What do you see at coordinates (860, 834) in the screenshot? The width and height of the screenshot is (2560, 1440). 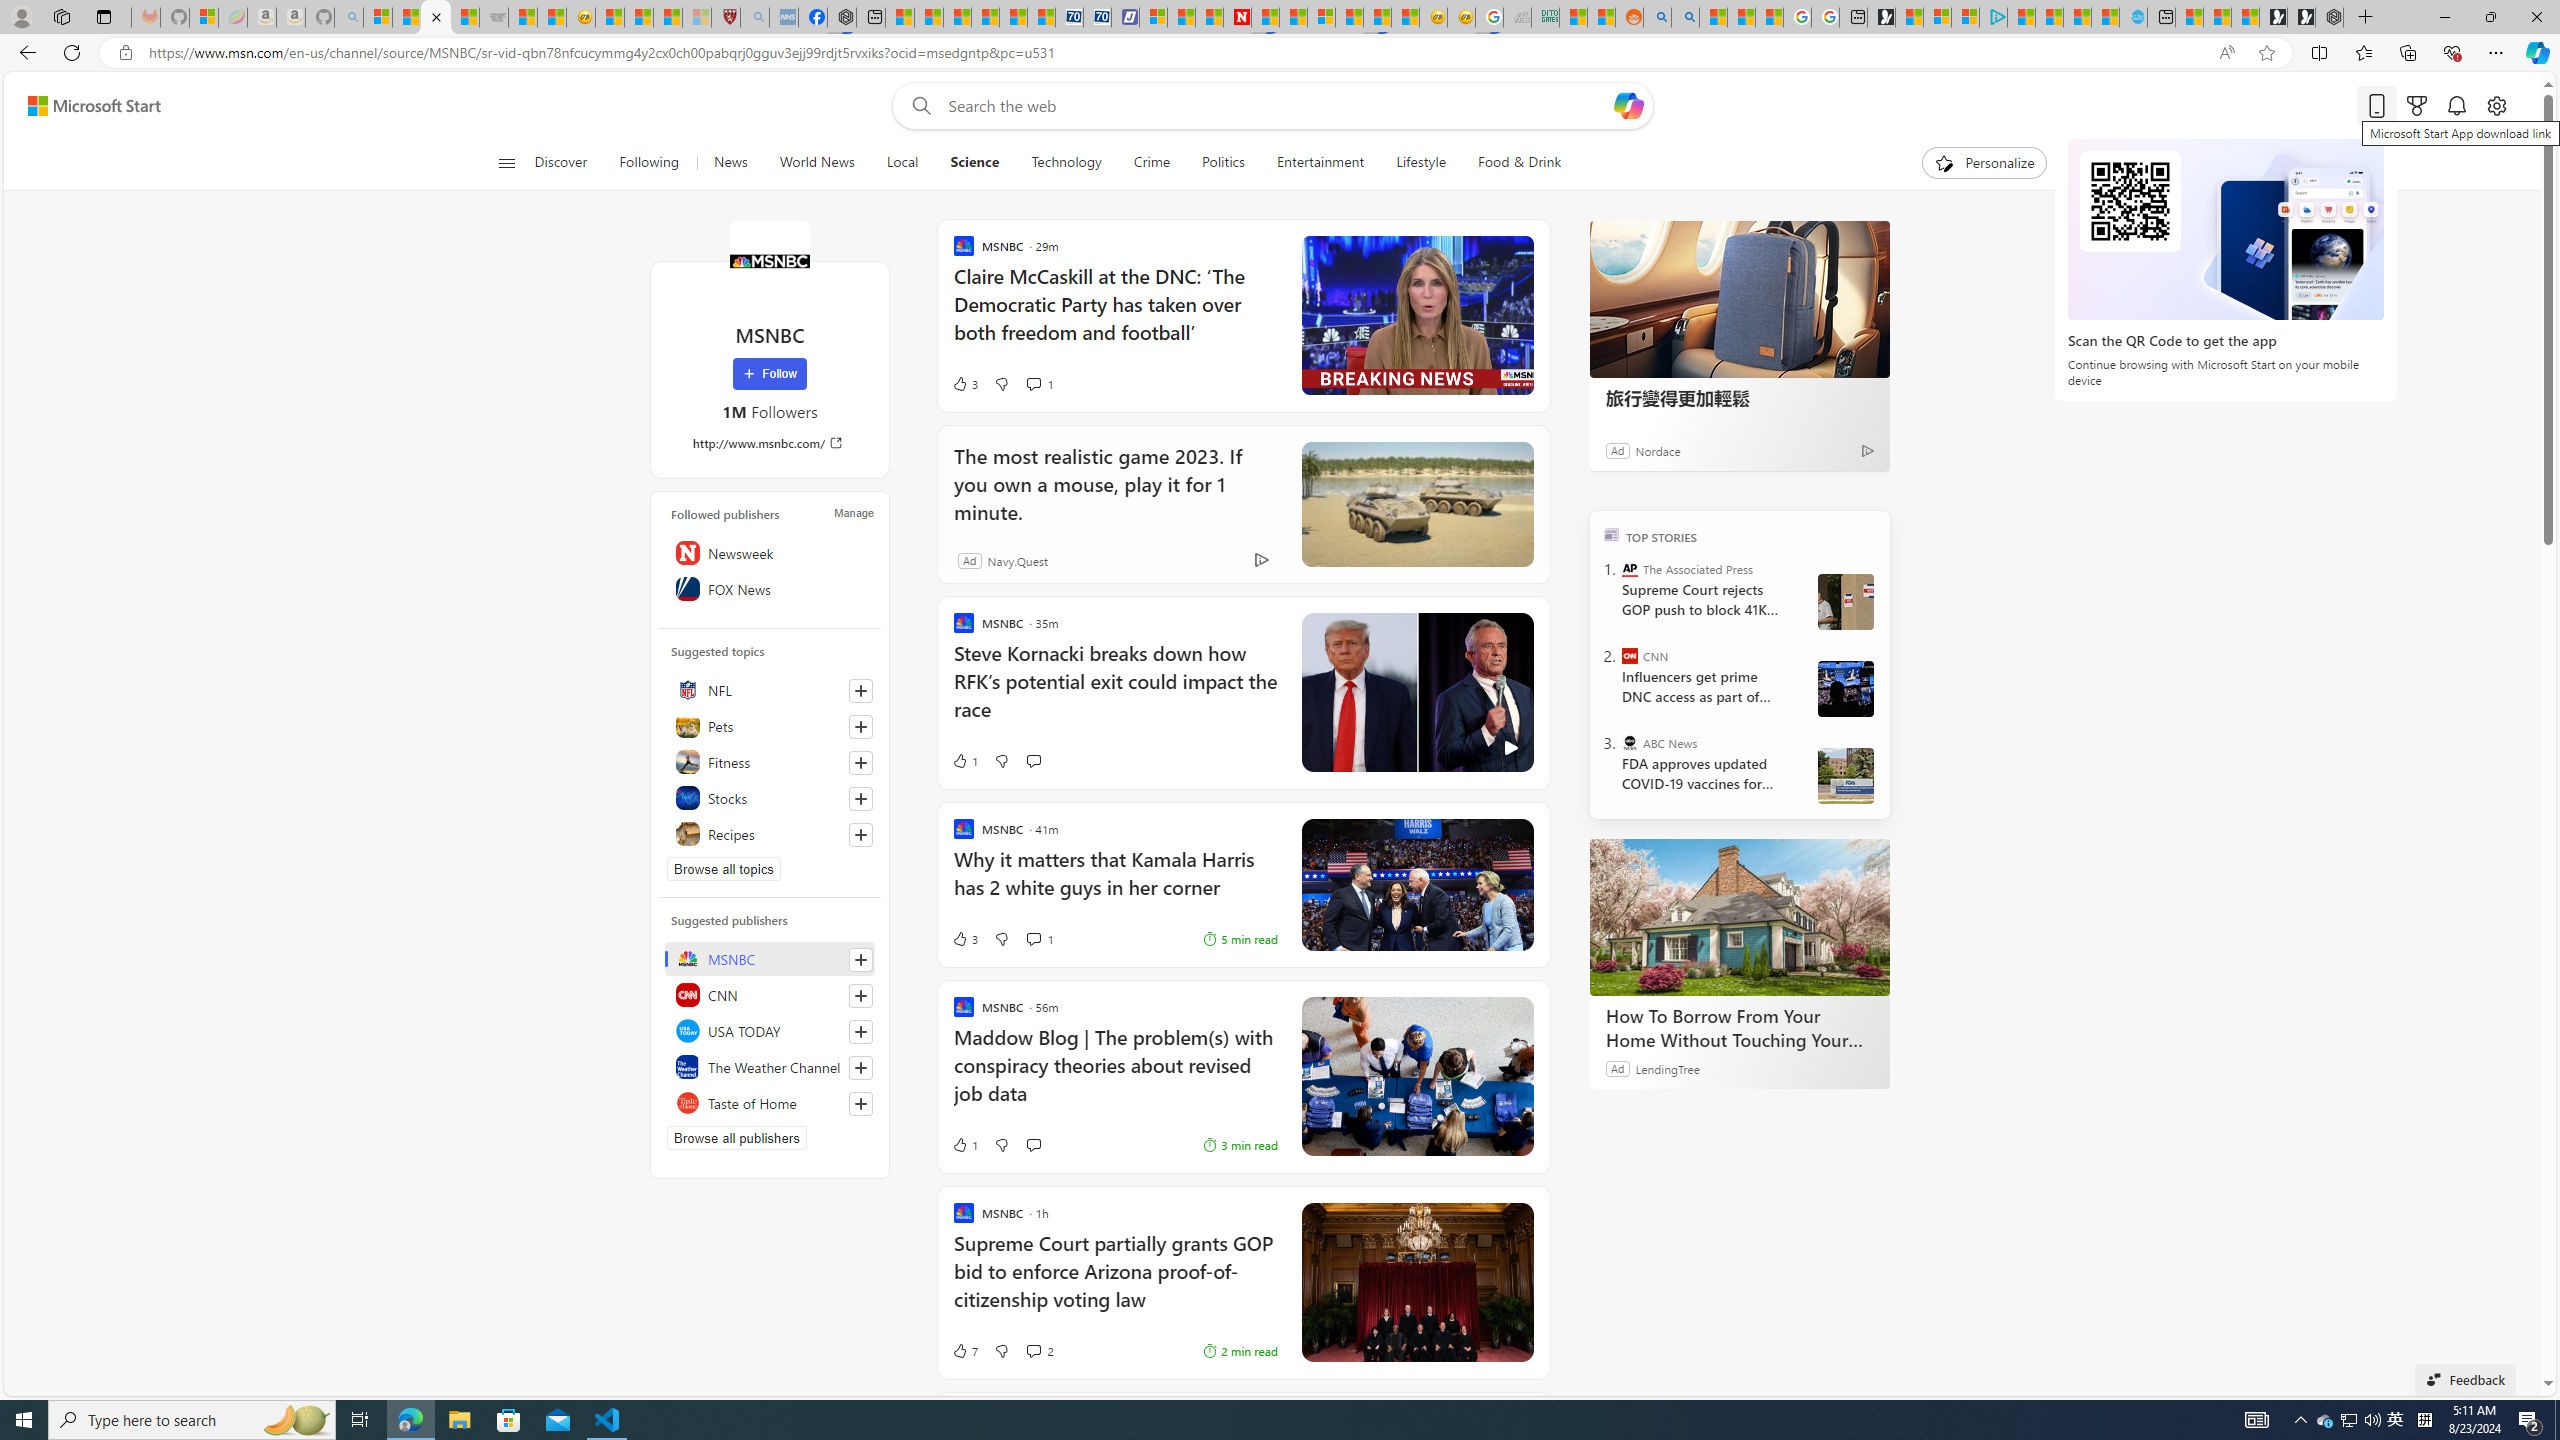 I see `Follow this topic` at bounding box center [860, 834].